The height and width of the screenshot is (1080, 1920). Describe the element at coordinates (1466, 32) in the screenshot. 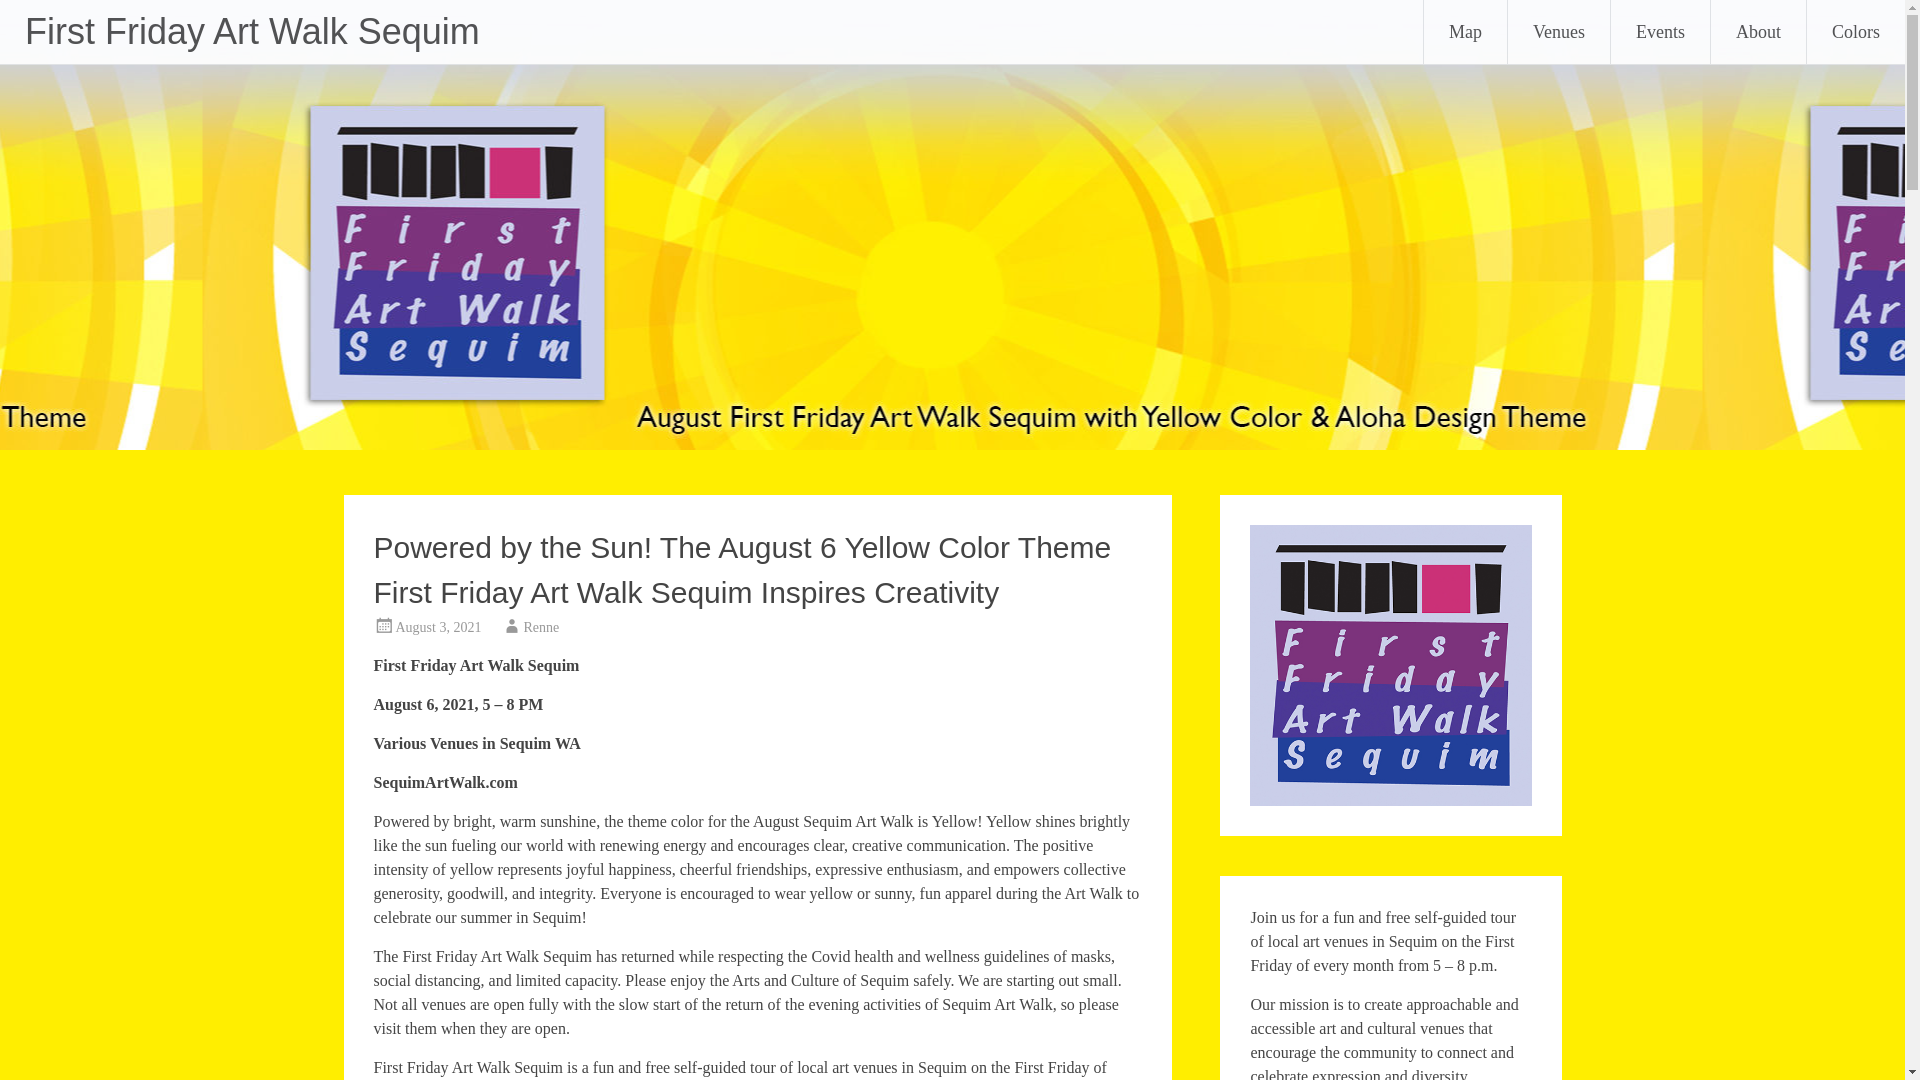

I see `Map` at that location.